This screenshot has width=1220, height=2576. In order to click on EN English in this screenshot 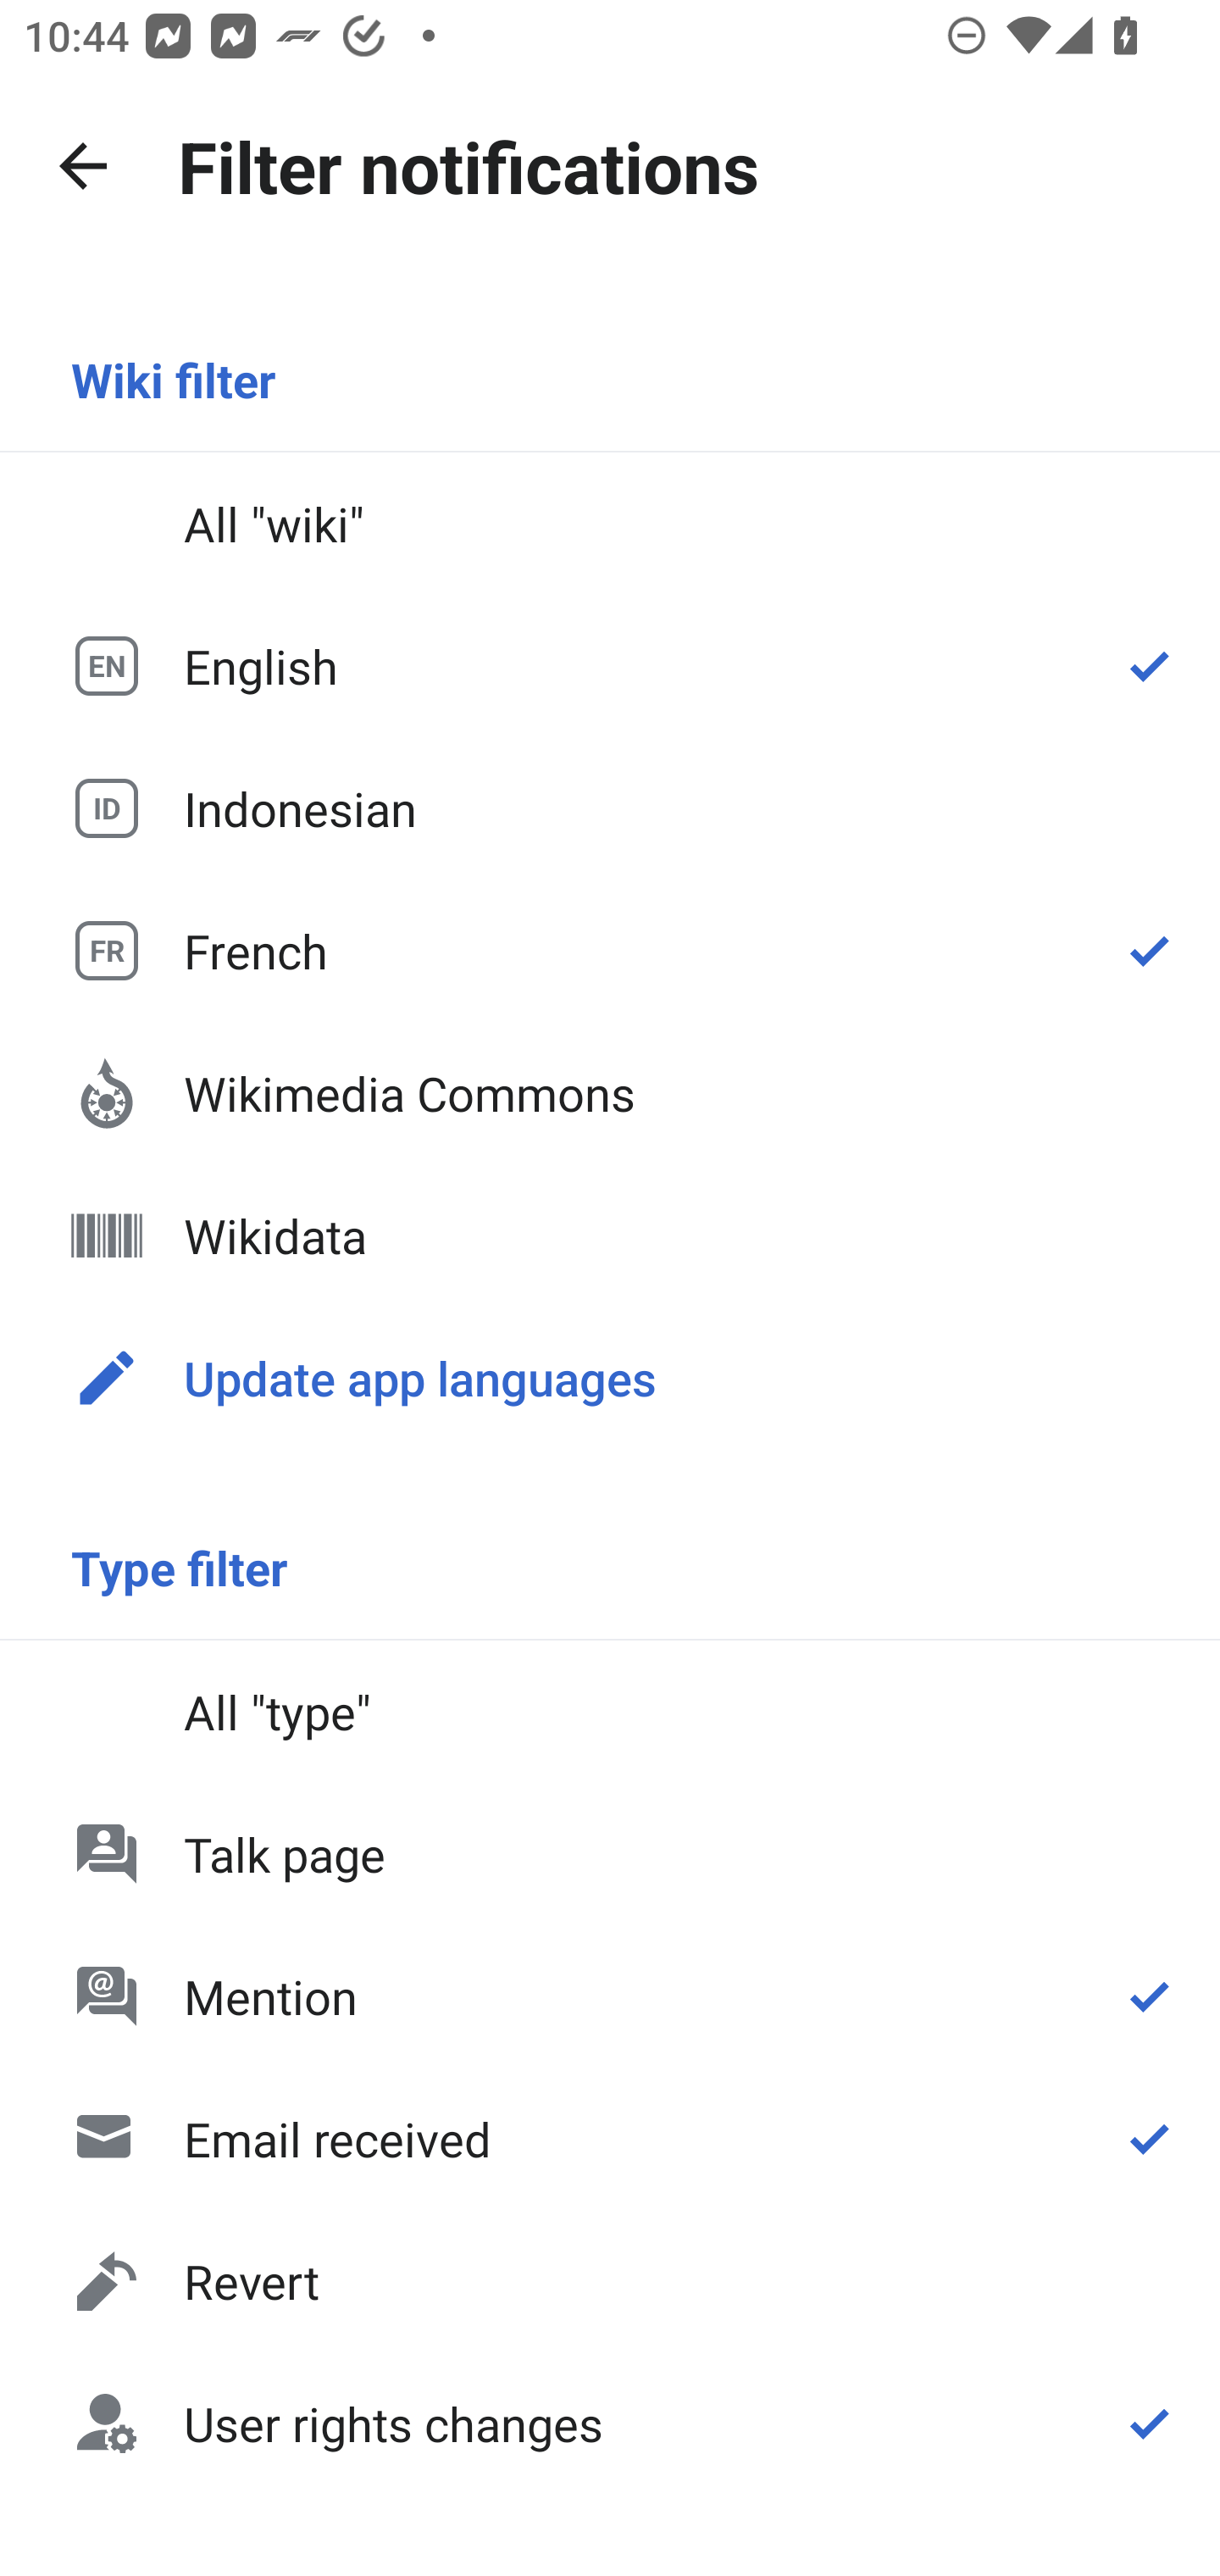, I will do `click(610, 666)`.